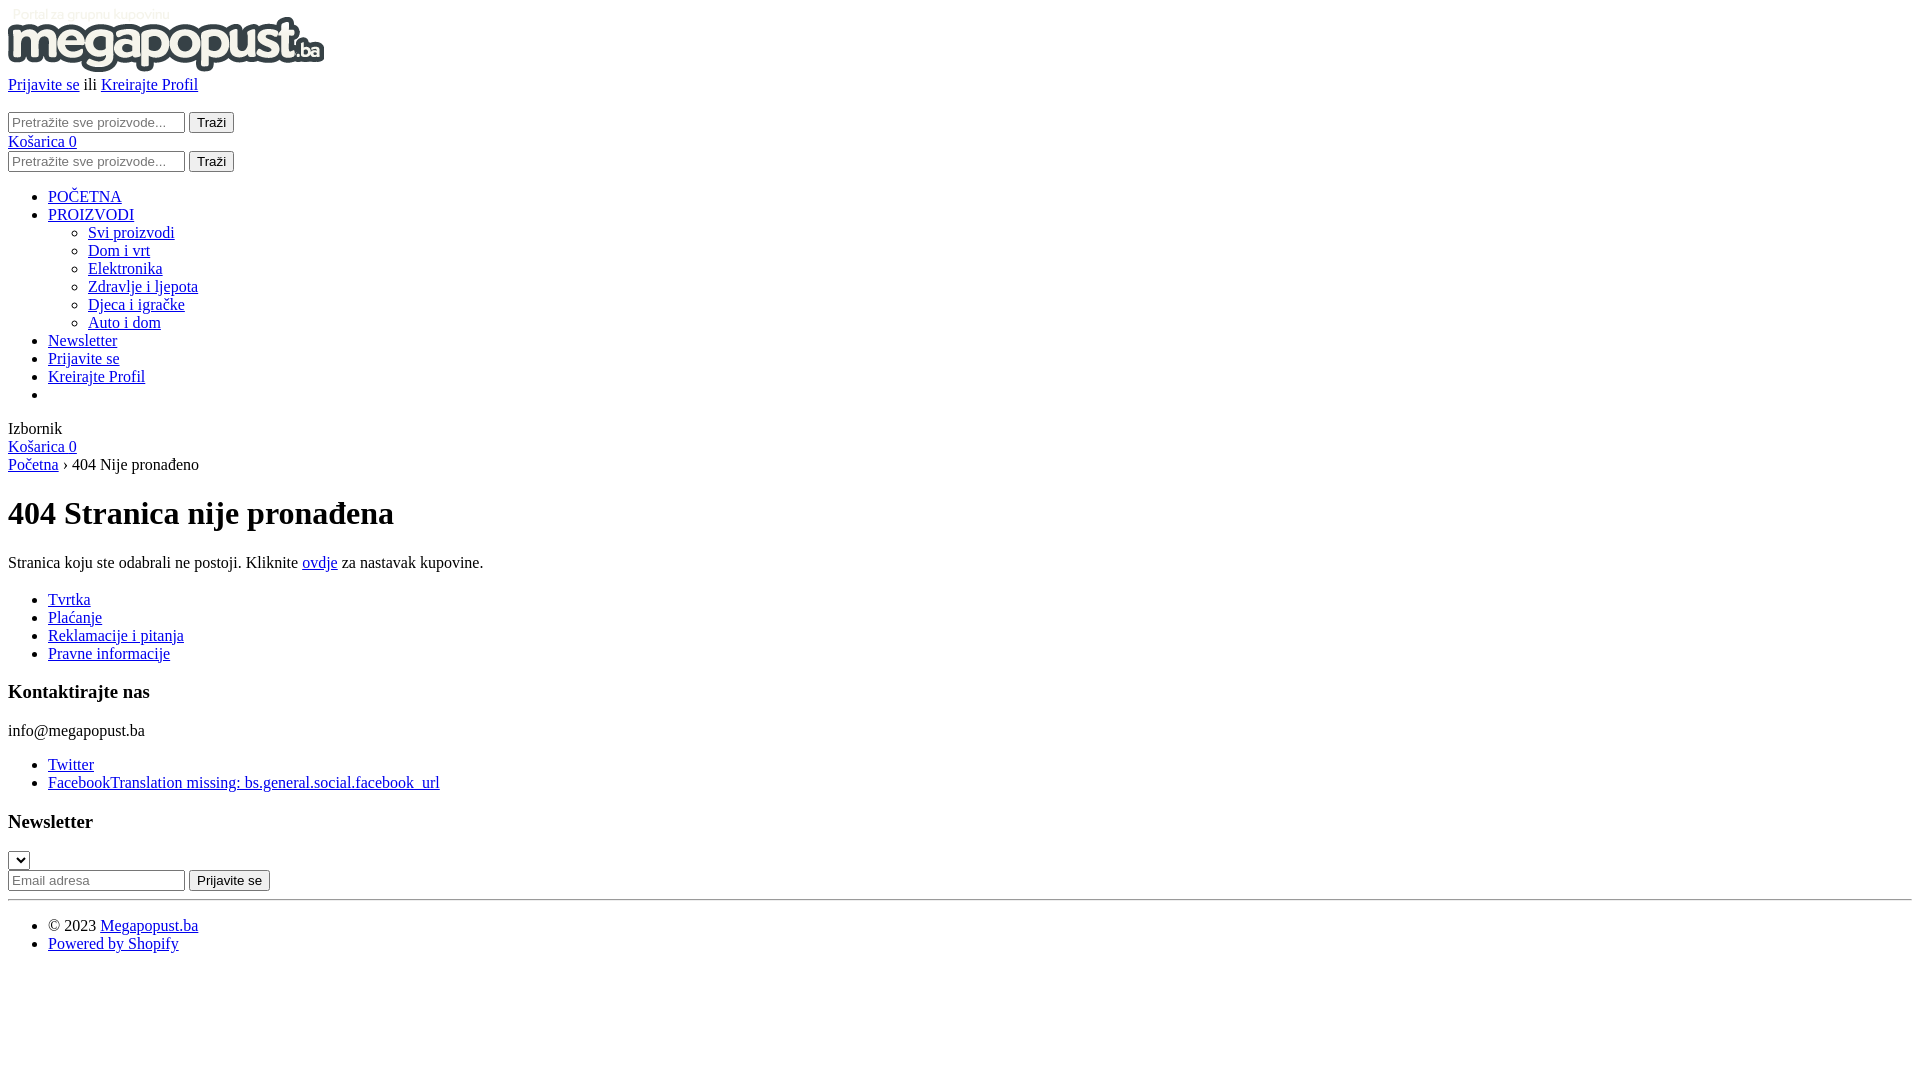  What do you see at coordinates (71, 764) in the screenshot?
I see `Twitter` at bounding box center [71, 764].